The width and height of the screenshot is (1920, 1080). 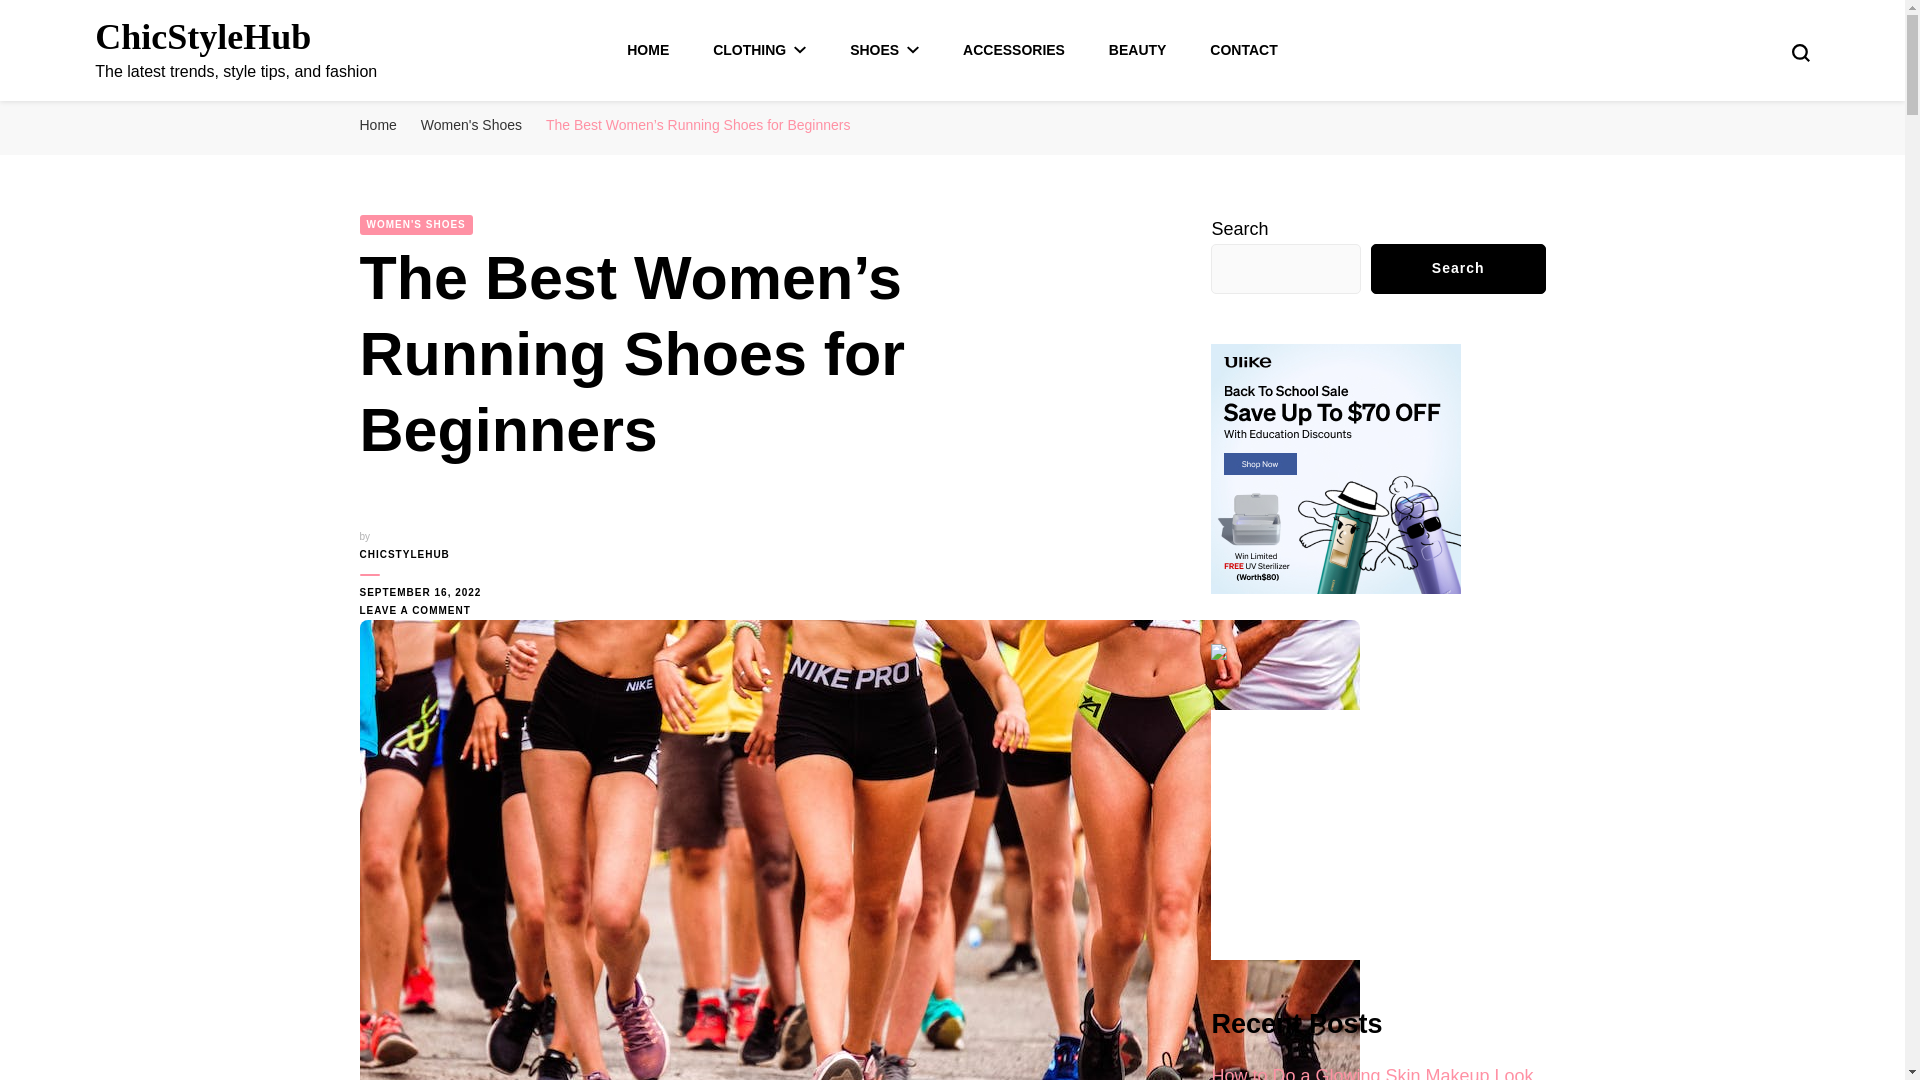 I want to click on SHOES, so click(x=884, y=50).